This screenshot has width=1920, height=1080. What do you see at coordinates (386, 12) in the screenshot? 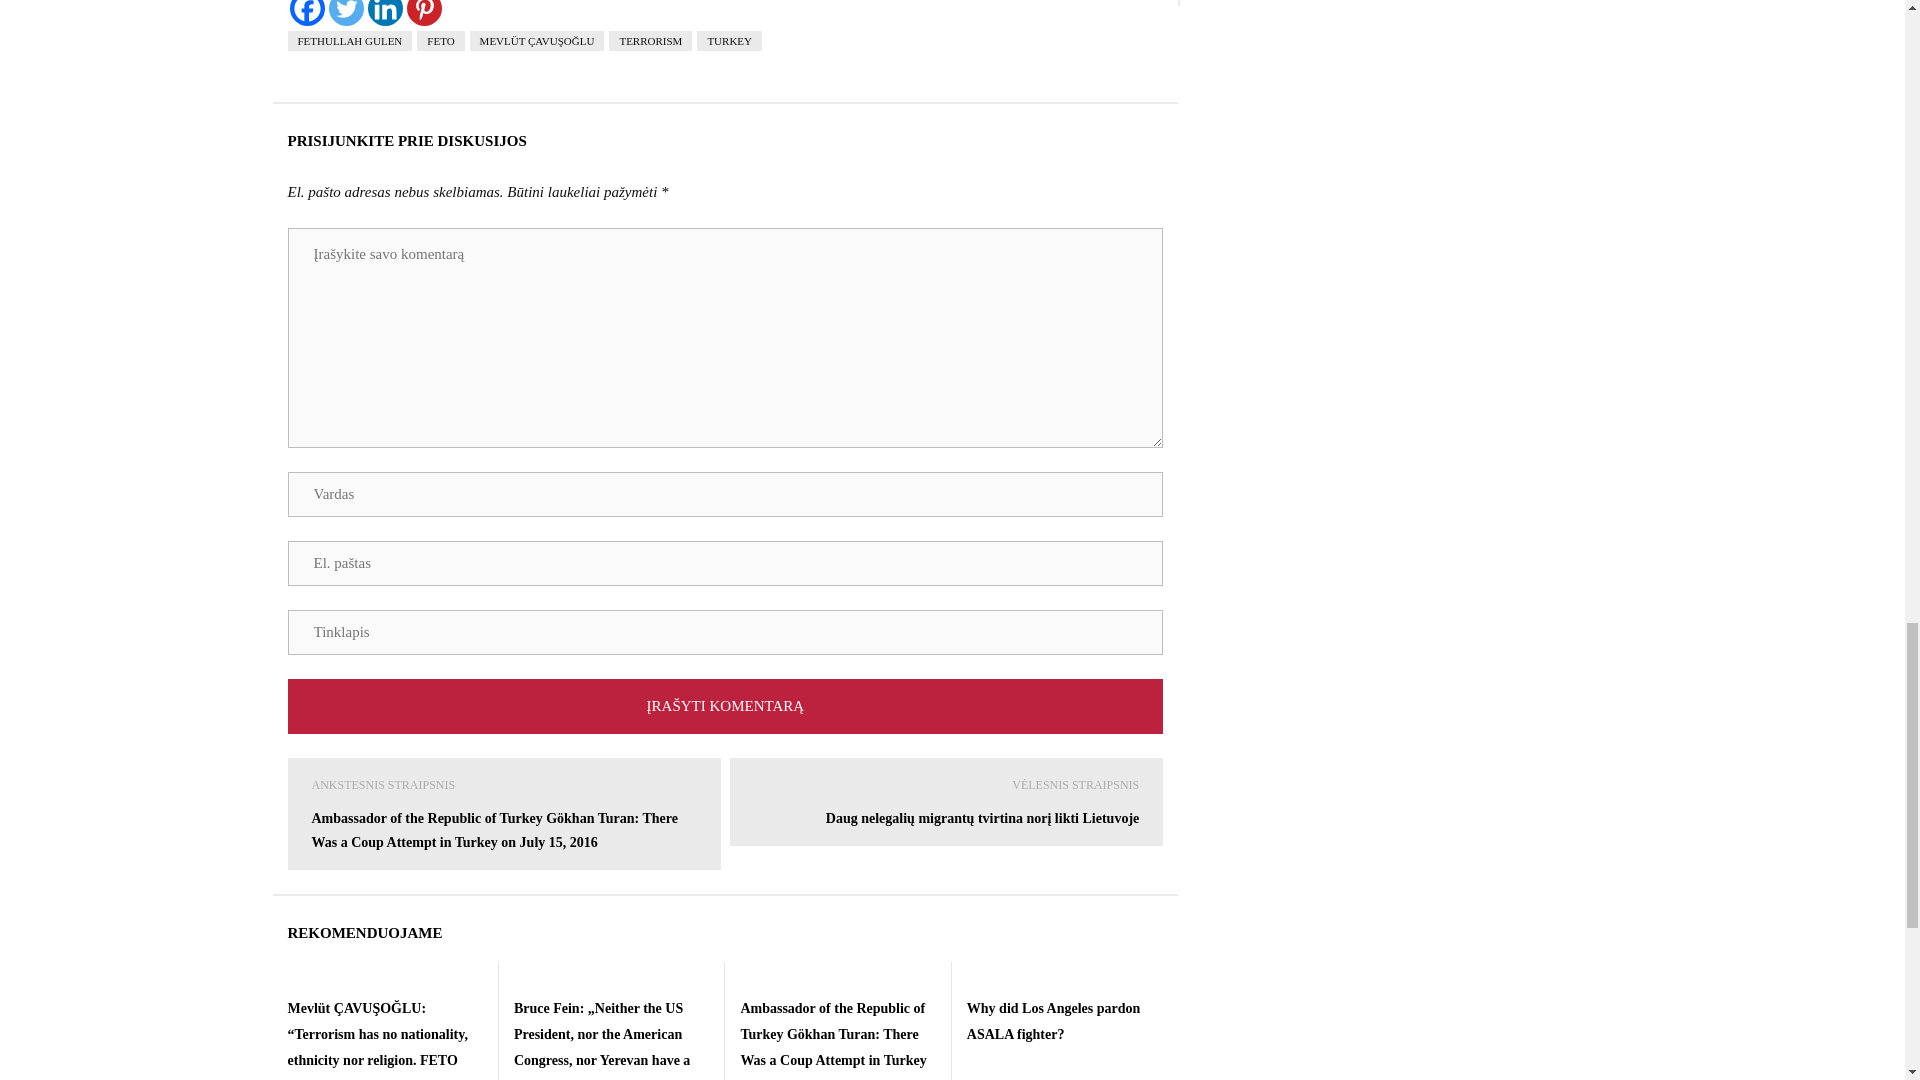
I see `Linkedin` at bounding box center [386, 12].